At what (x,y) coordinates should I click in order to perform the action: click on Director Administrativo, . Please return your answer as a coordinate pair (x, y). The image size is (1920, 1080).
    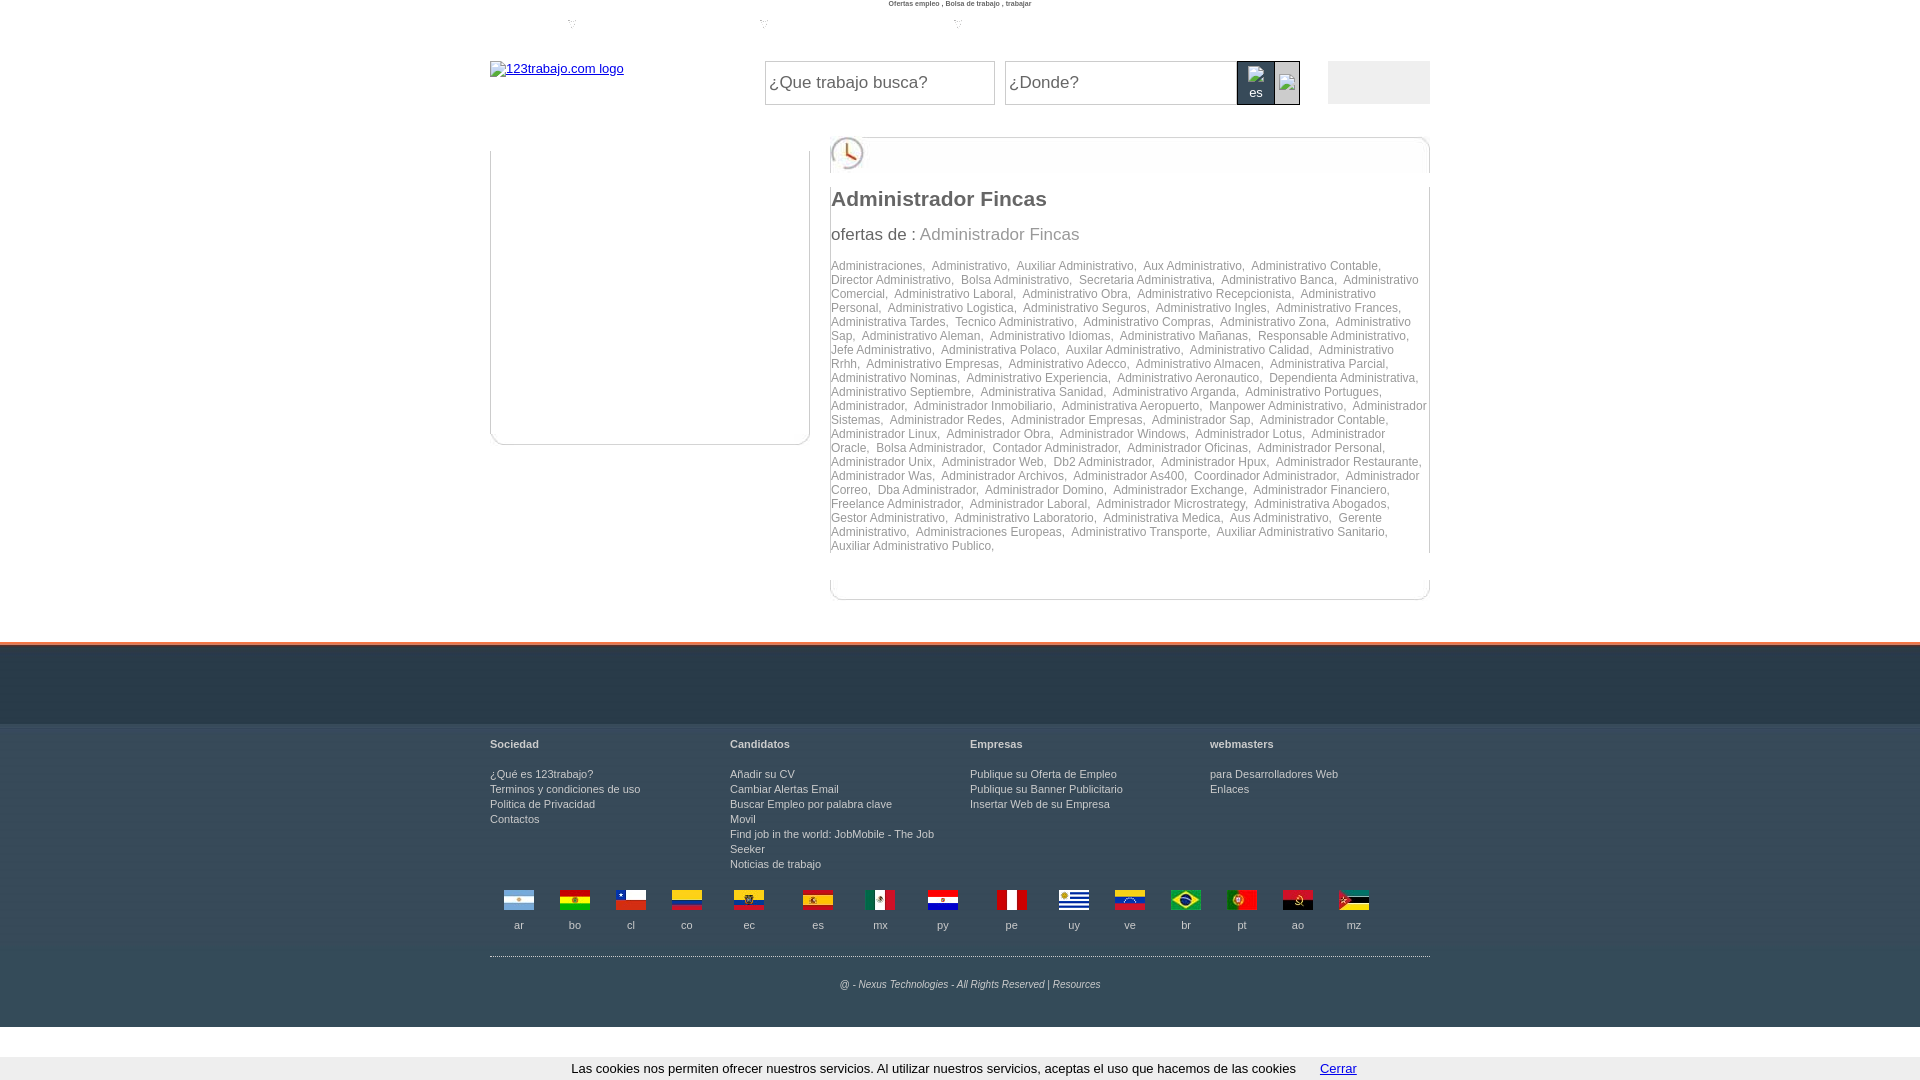
    Looking at the image, I should click on (896, 280).